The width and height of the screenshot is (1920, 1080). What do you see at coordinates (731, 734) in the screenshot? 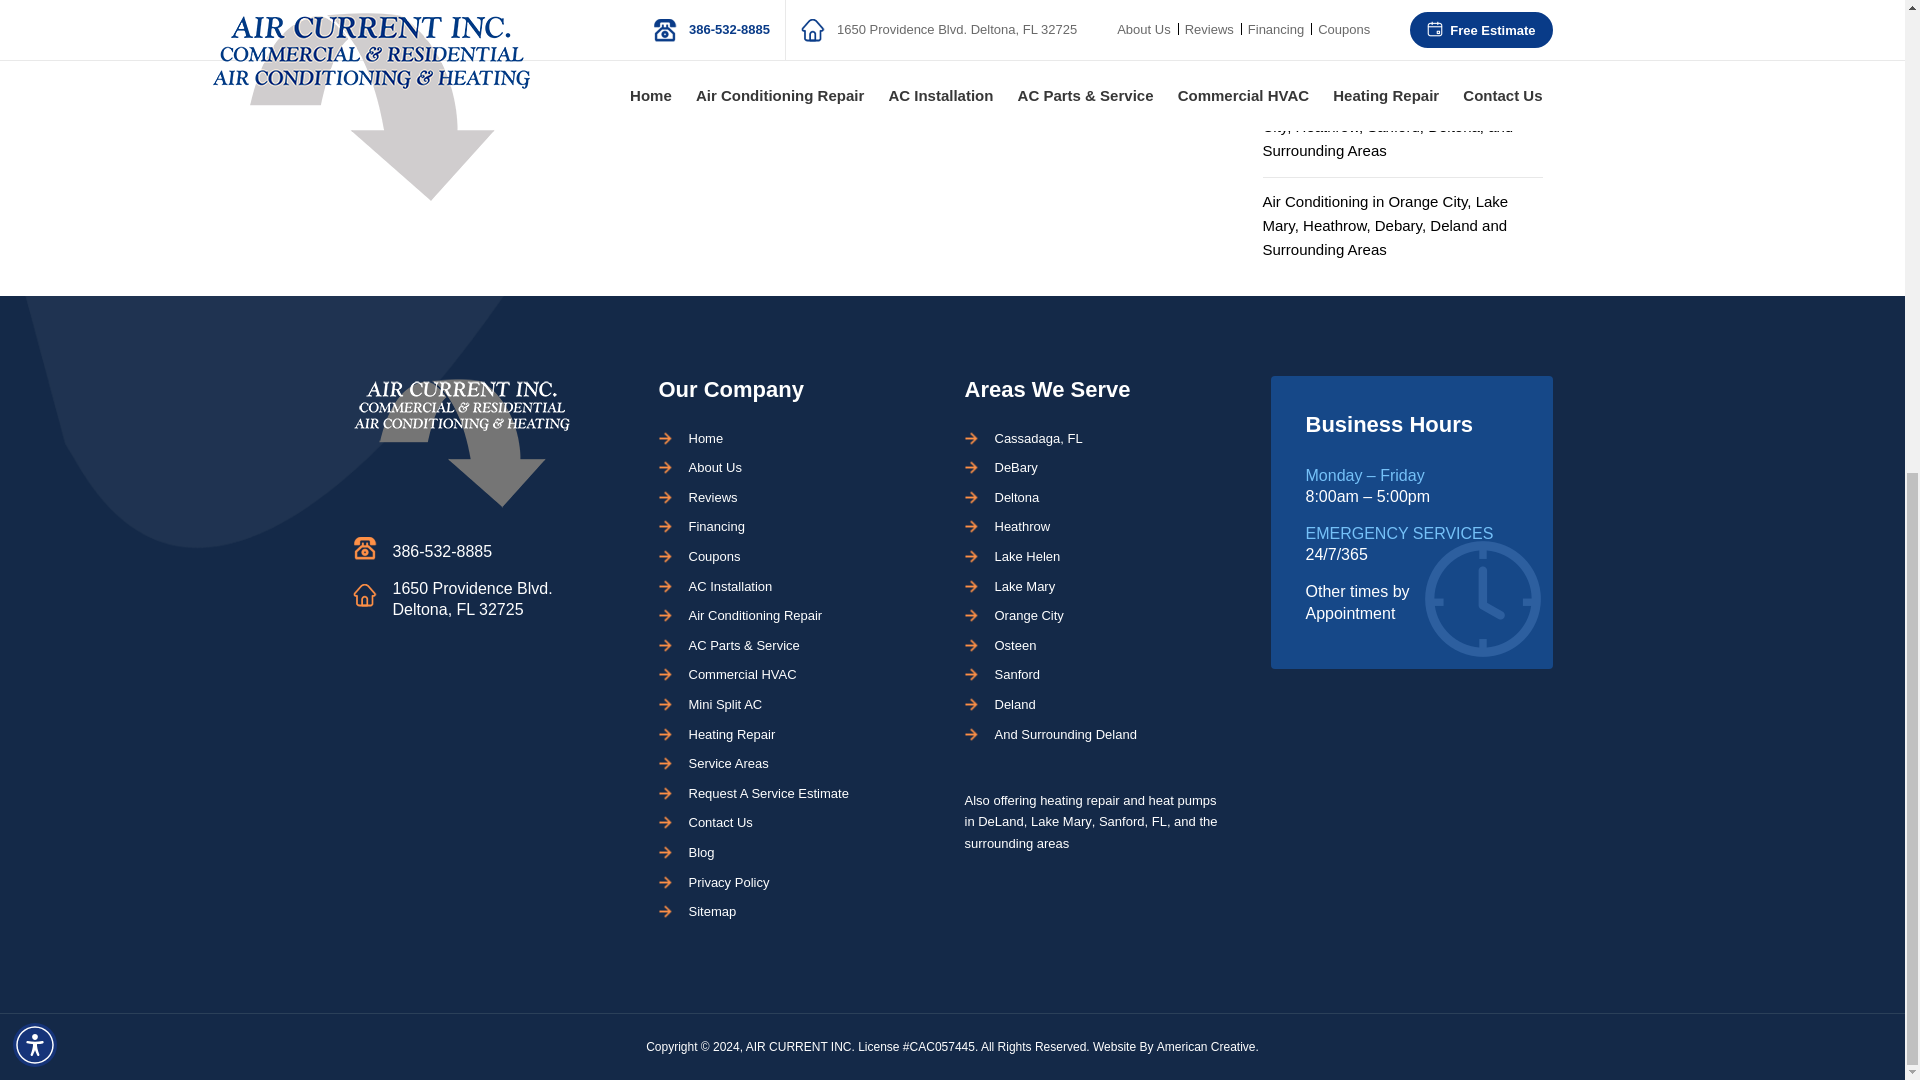
I see `Heating Repair` at bounding box center [731, 734].